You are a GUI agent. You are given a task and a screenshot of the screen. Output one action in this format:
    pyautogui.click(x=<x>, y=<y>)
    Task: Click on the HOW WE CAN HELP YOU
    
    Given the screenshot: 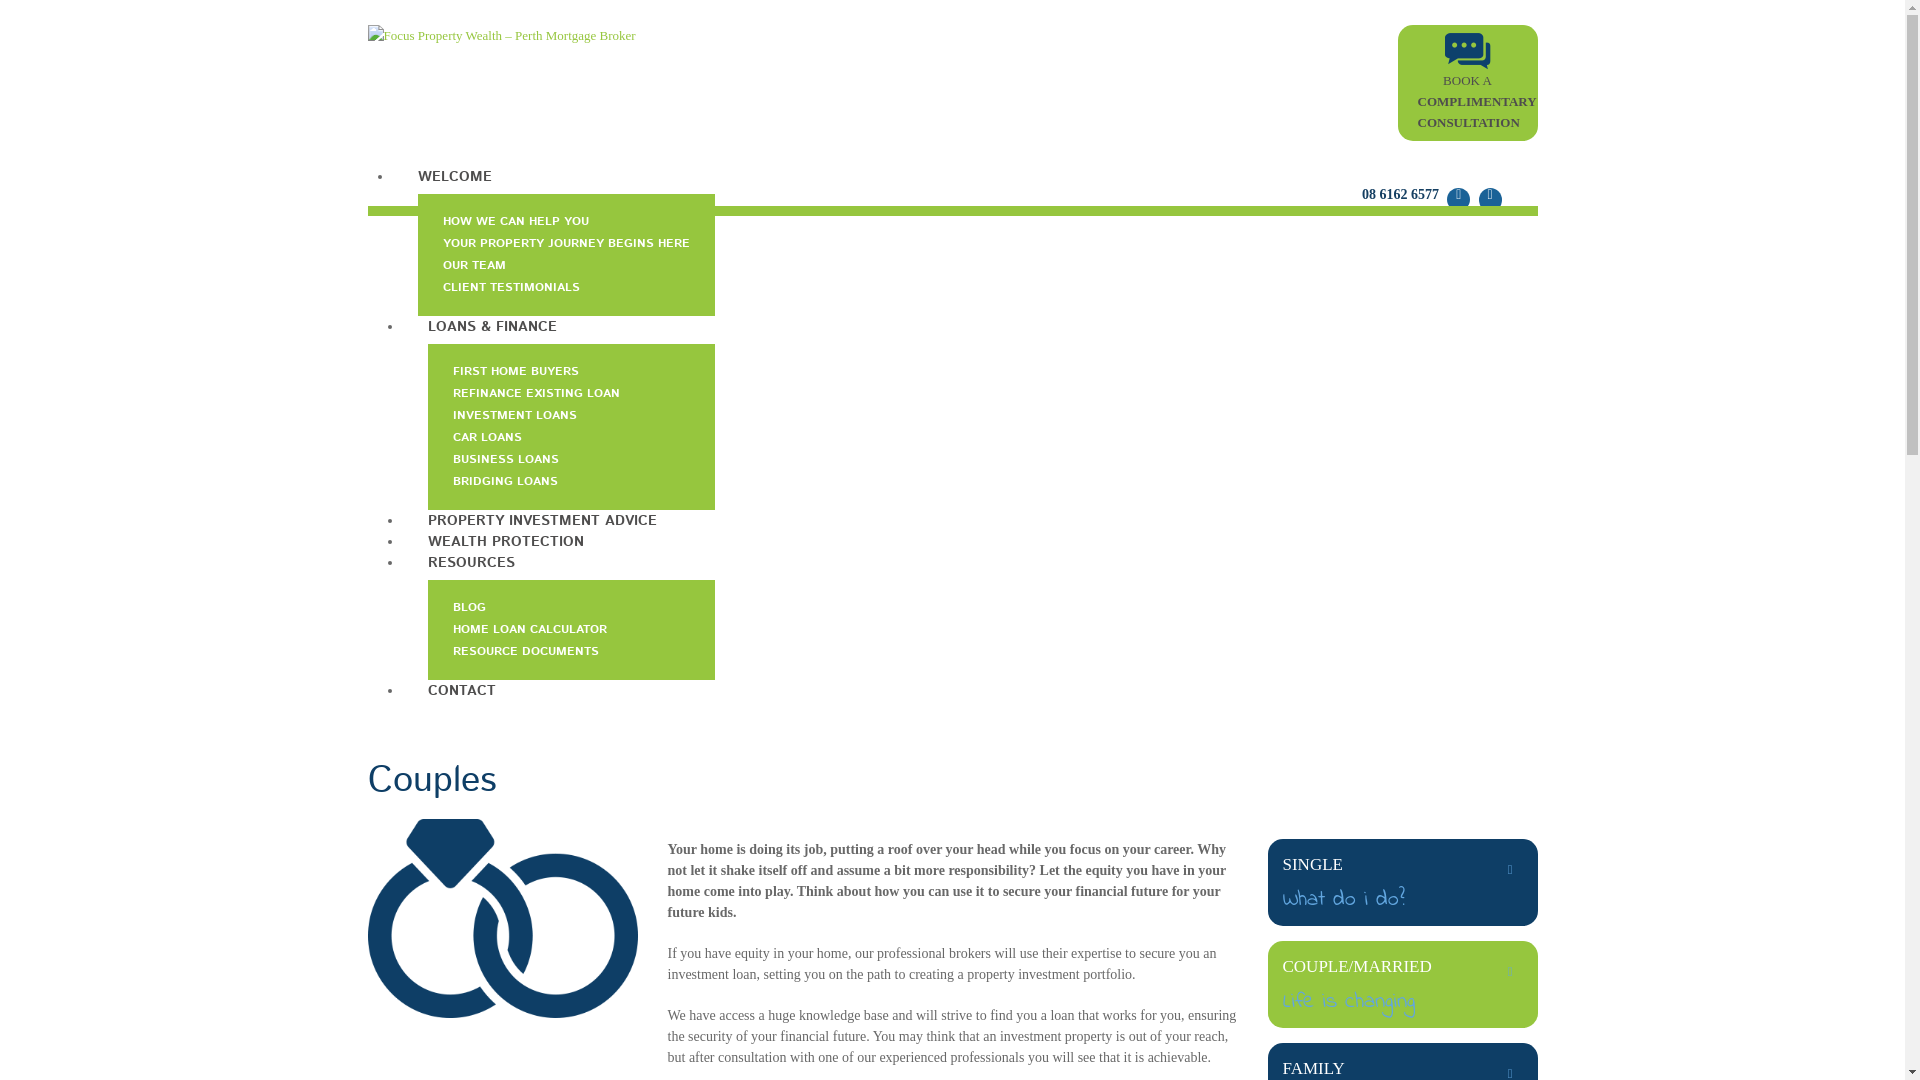 What is the action you would take?
    pyautogui.click(x=515, y=222)
    